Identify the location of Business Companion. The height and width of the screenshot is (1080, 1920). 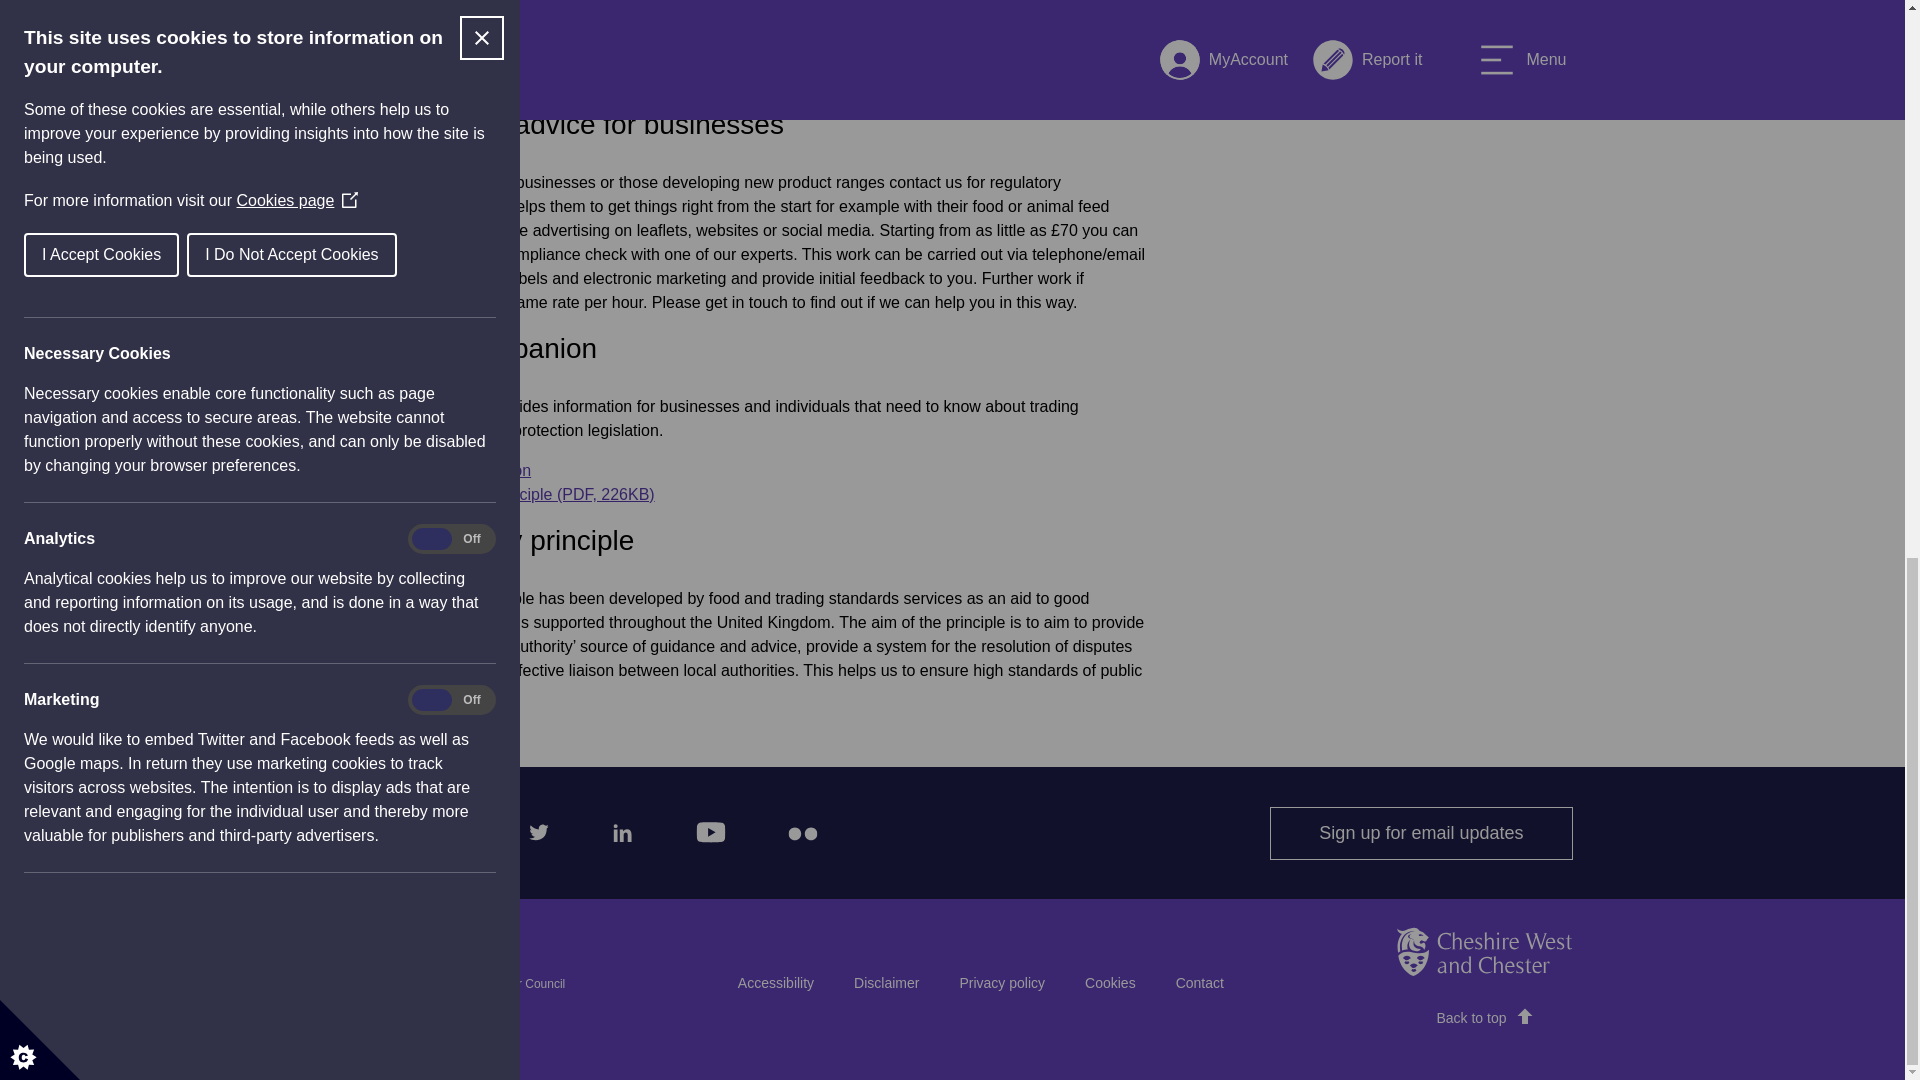
(456, 470).